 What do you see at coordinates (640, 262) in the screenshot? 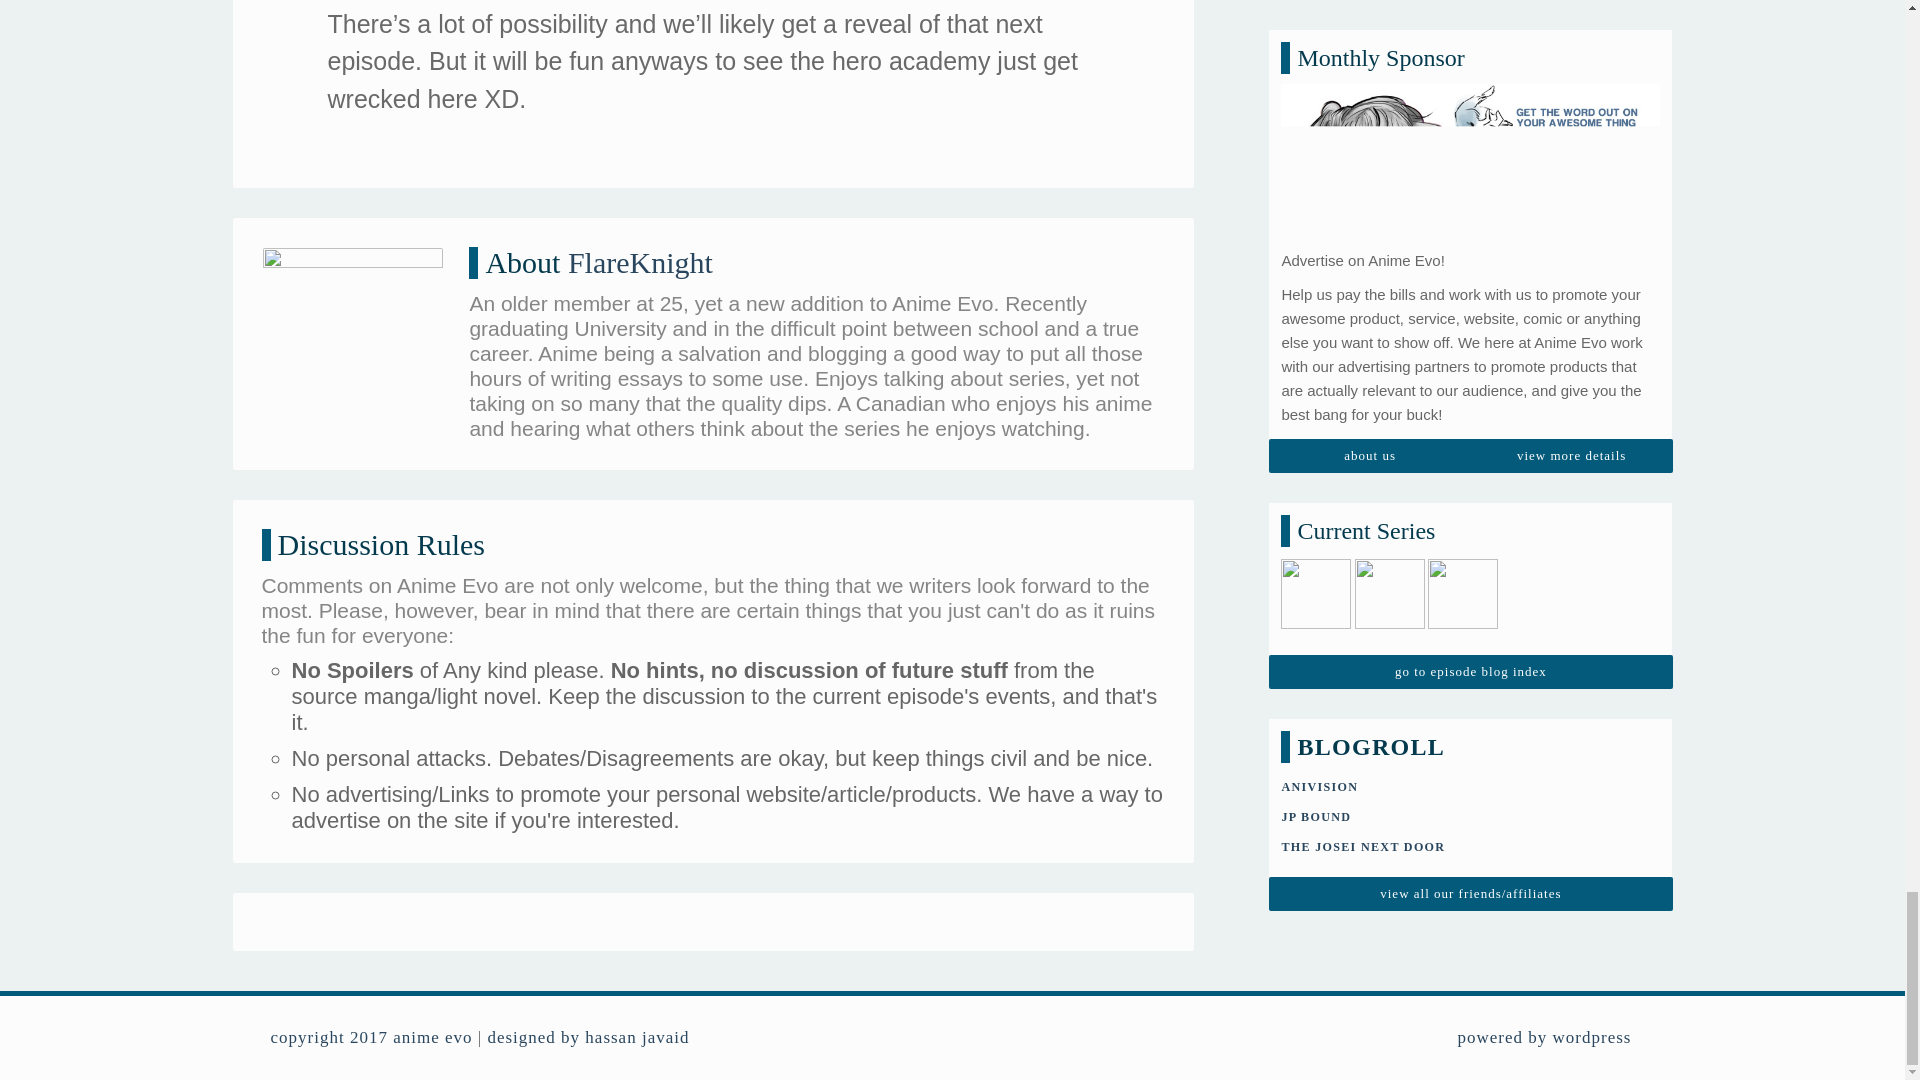
I see `FlareKnight` at bounding box center [640, 262].